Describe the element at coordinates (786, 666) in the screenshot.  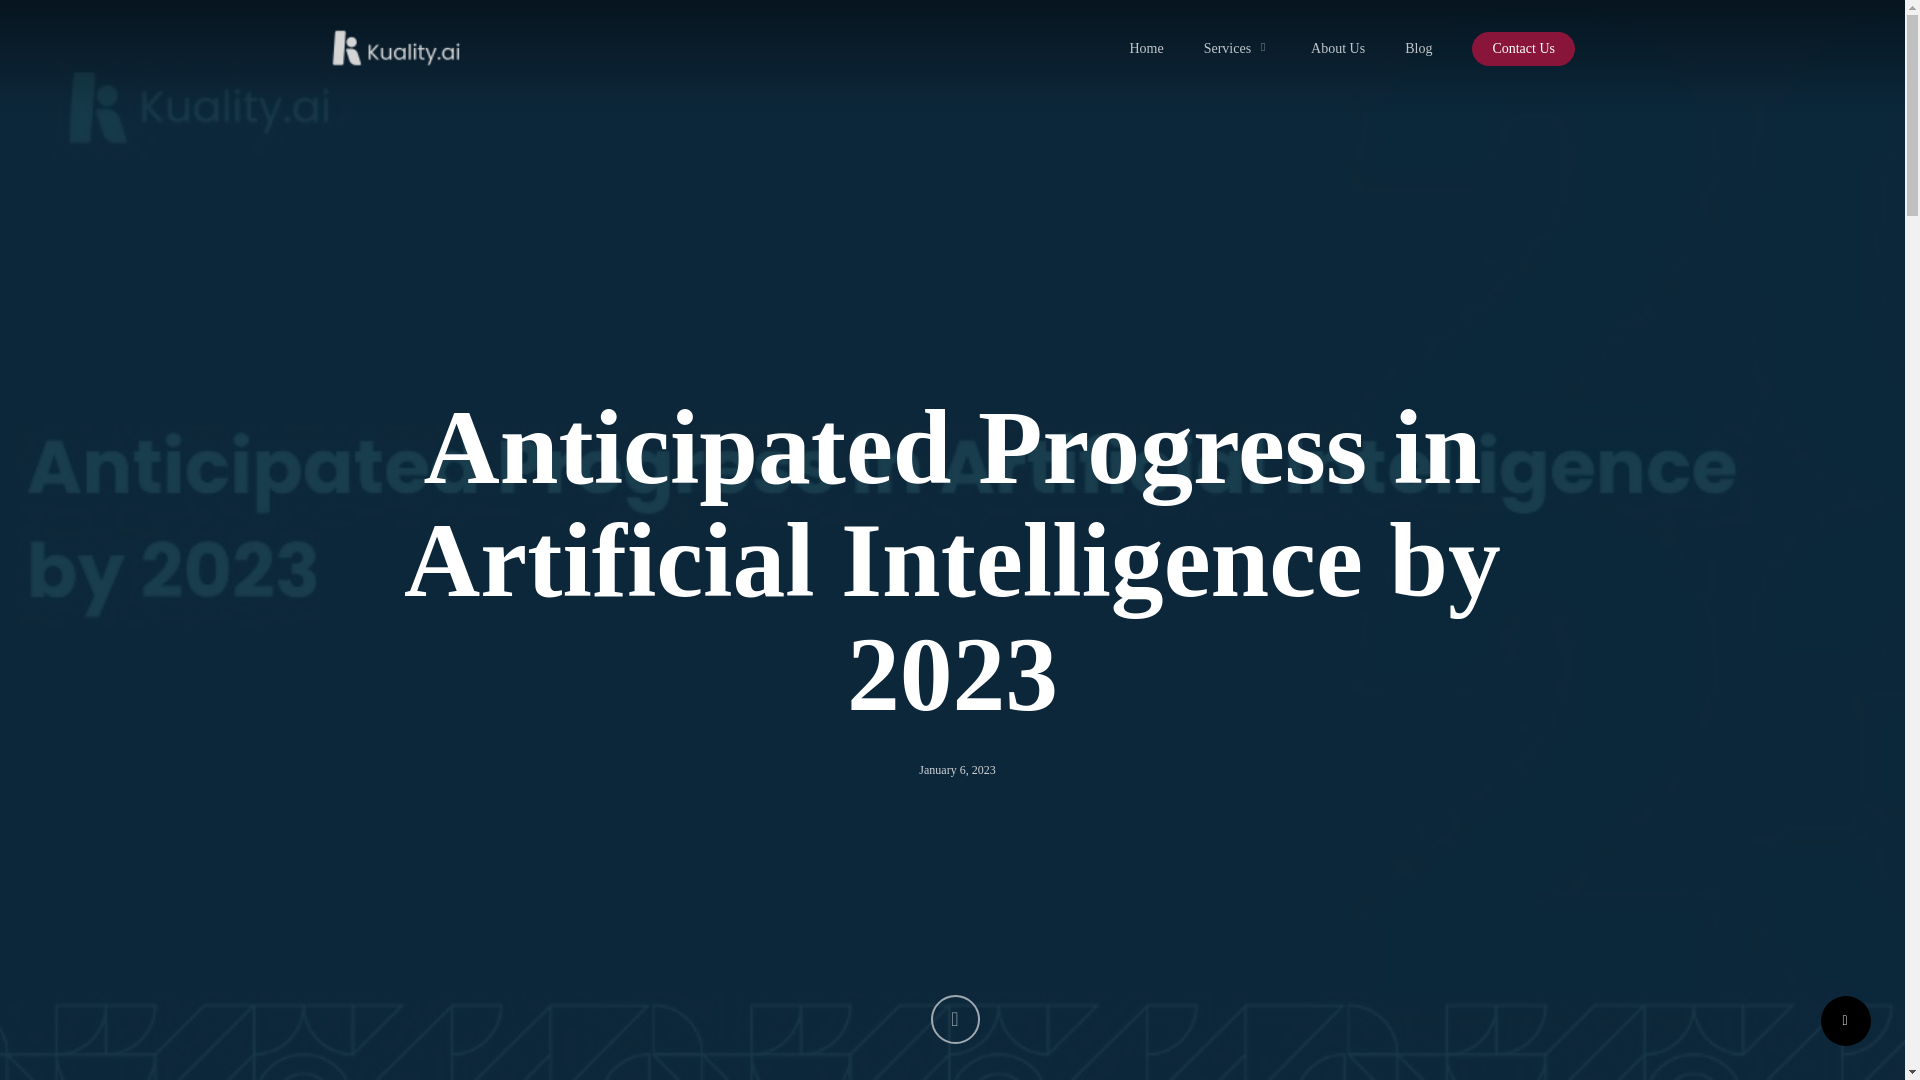
I see `Contact Us` at that location.